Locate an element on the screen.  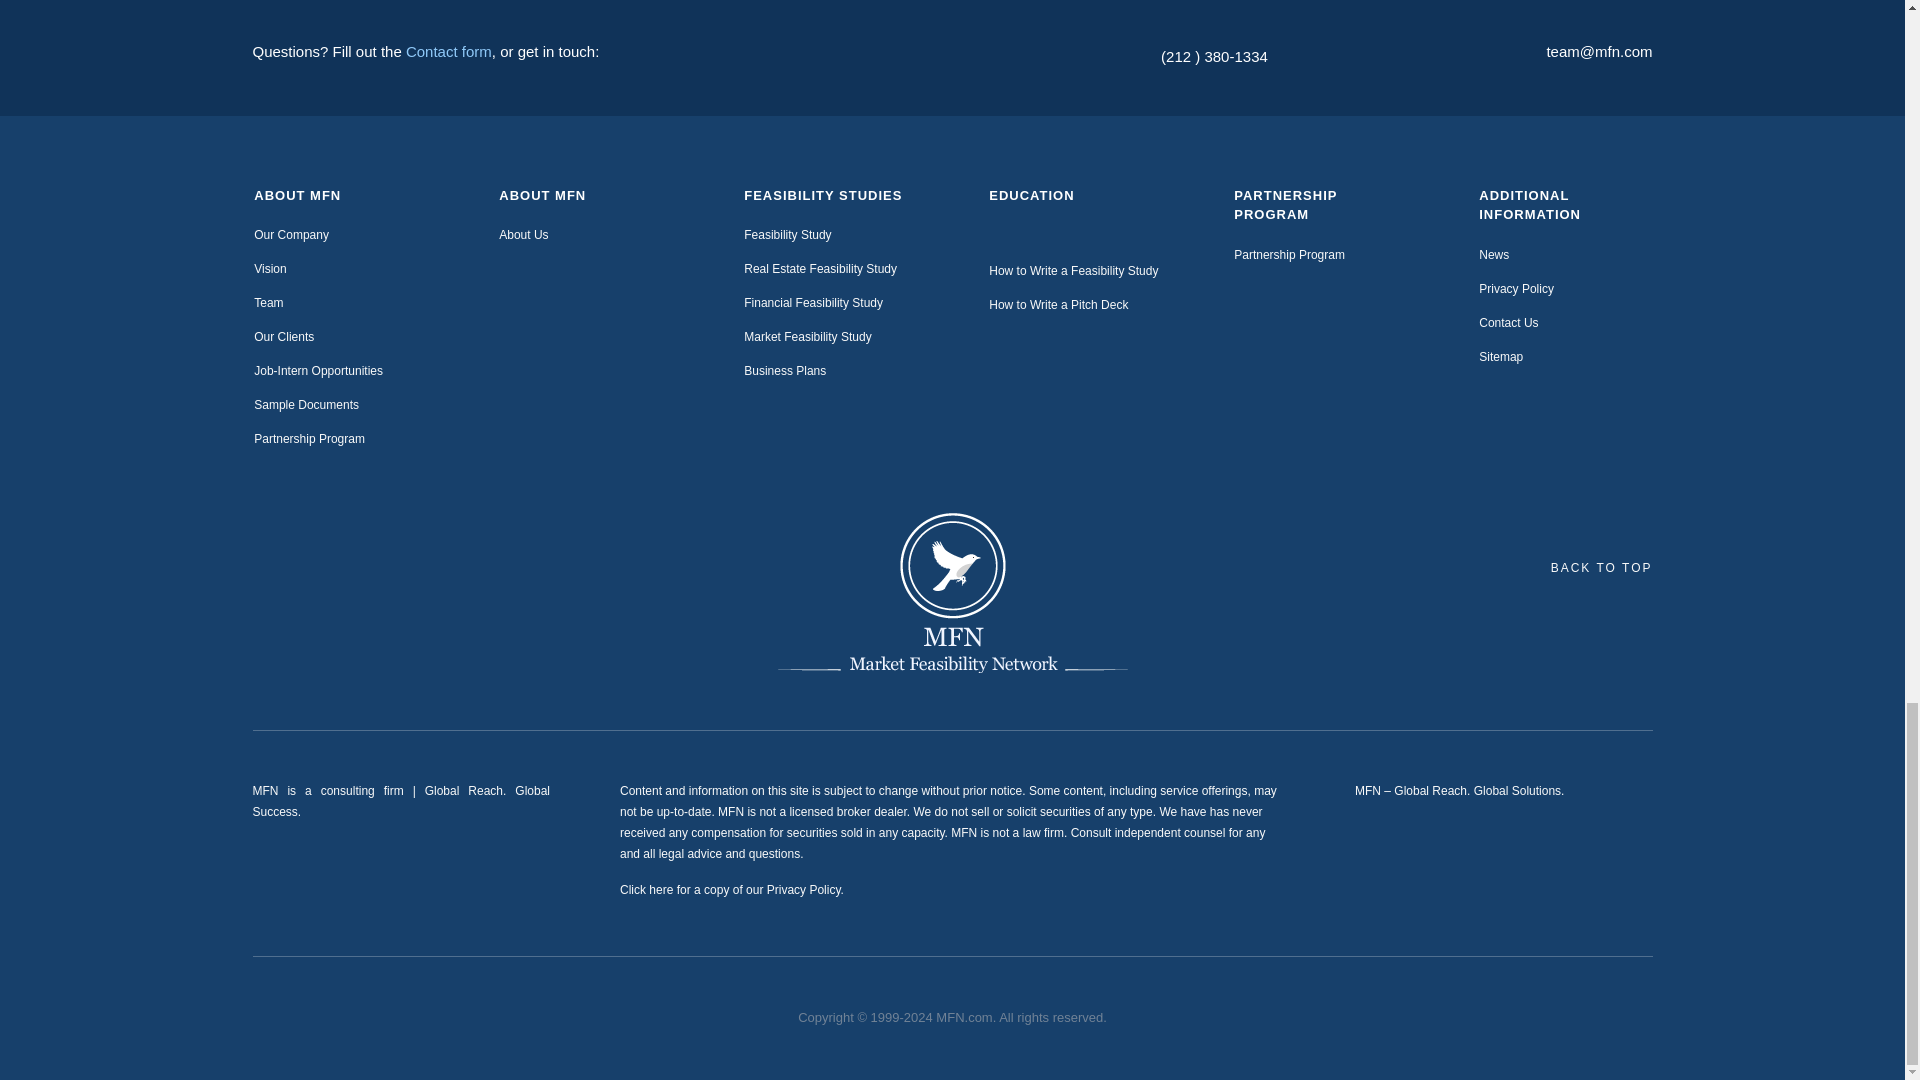
Contact form is located at coordinates (448, 52).